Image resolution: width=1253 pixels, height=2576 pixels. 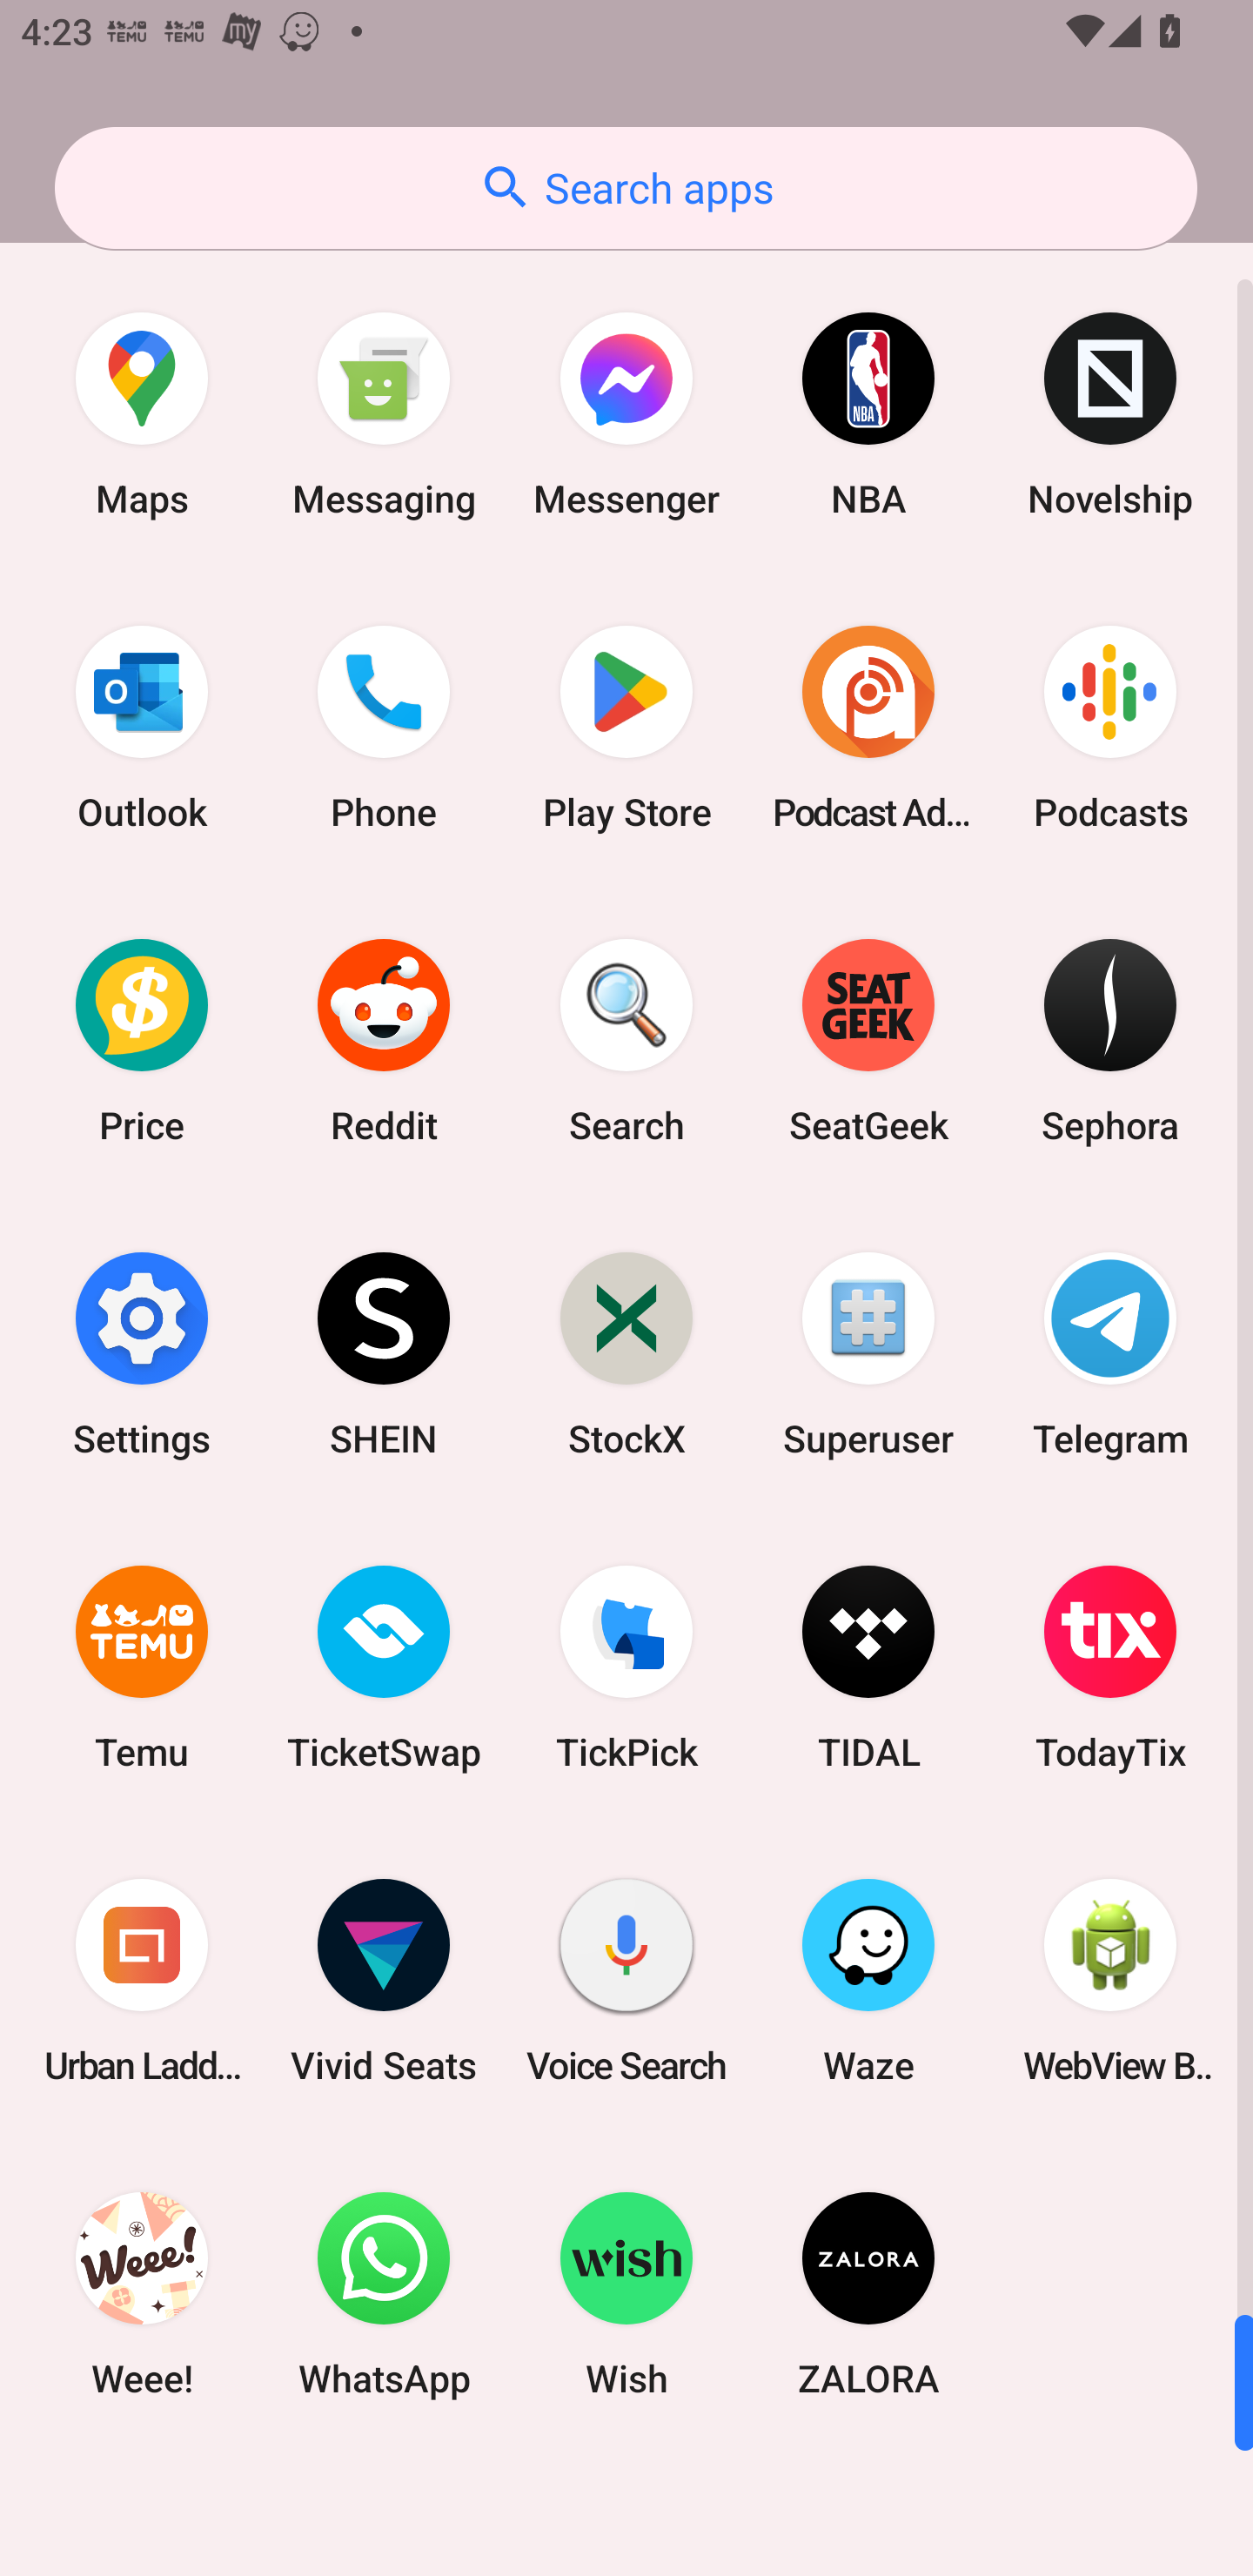 I want to click on Superuser, so click(x=868, y=1353).